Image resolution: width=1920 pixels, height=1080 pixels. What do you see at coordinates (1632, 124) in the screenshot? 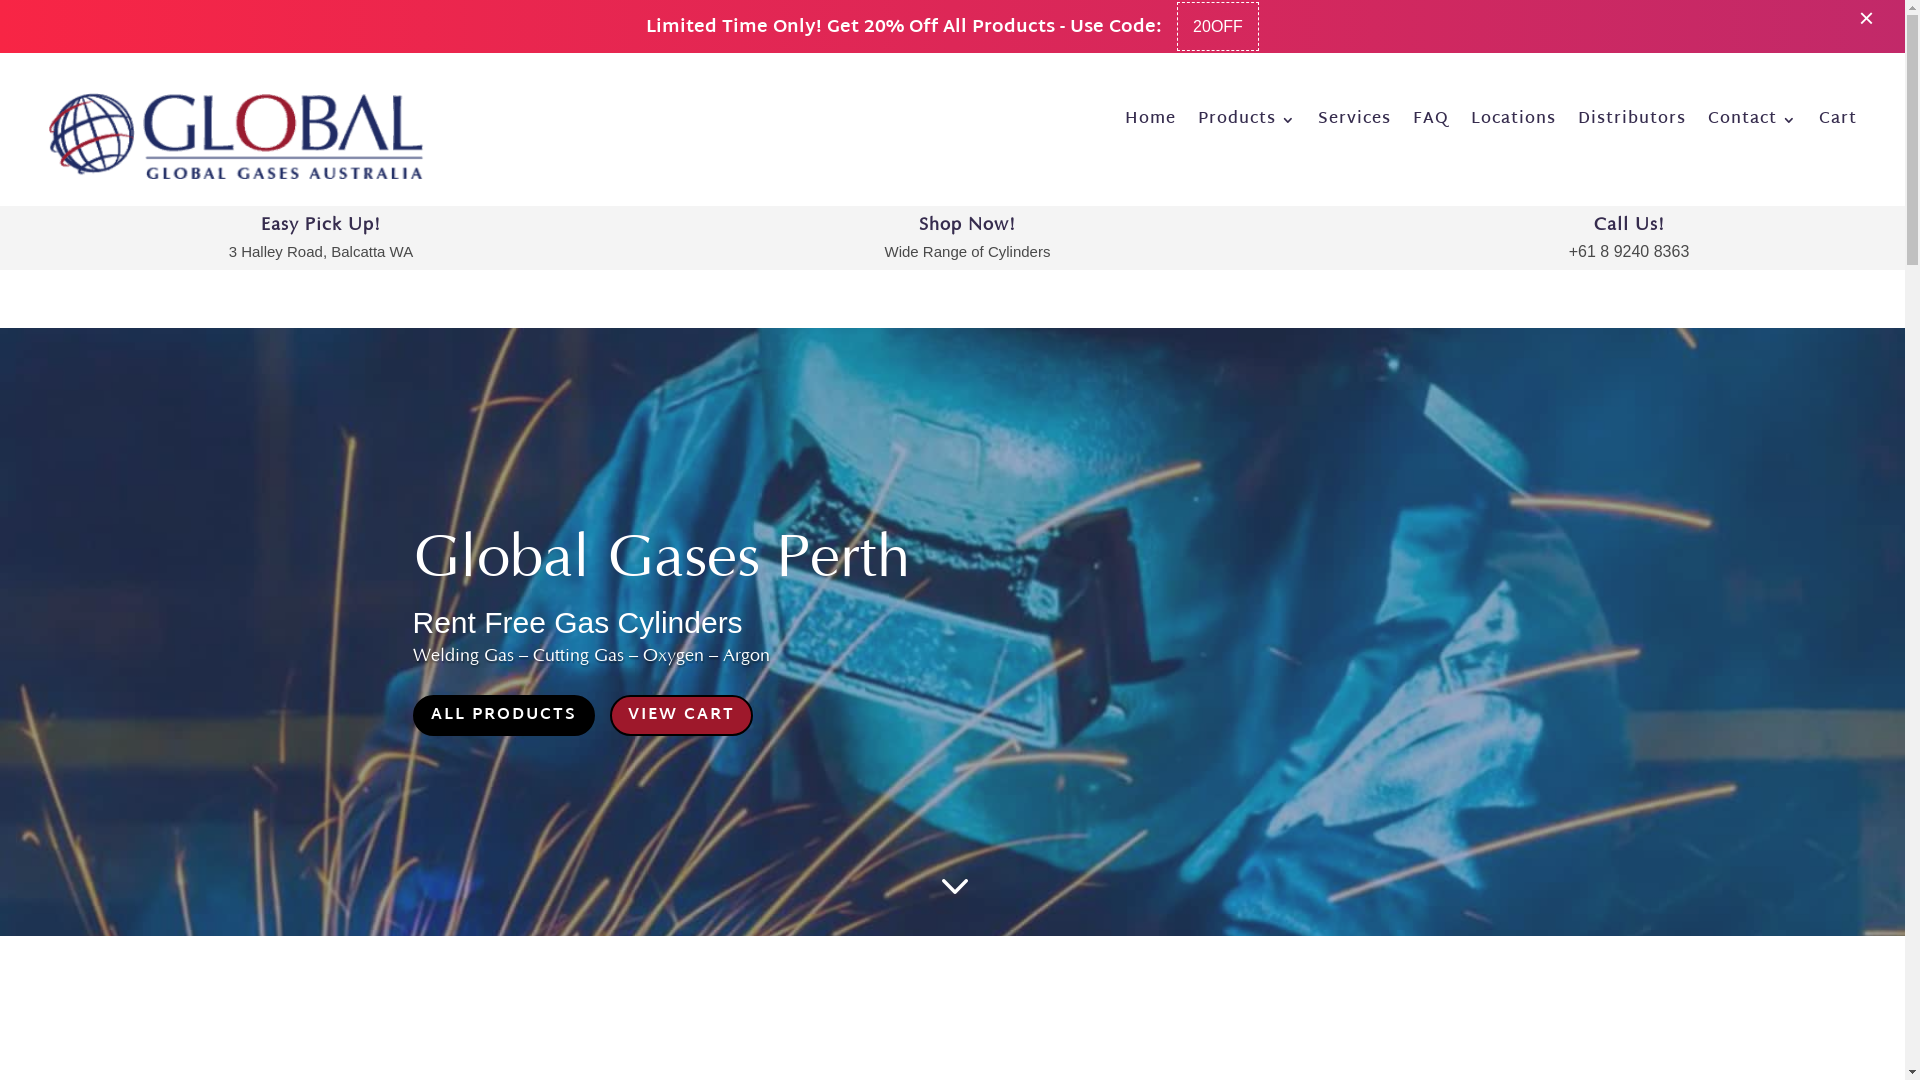
I see `Distributors` at bounding box center [1632, 124].